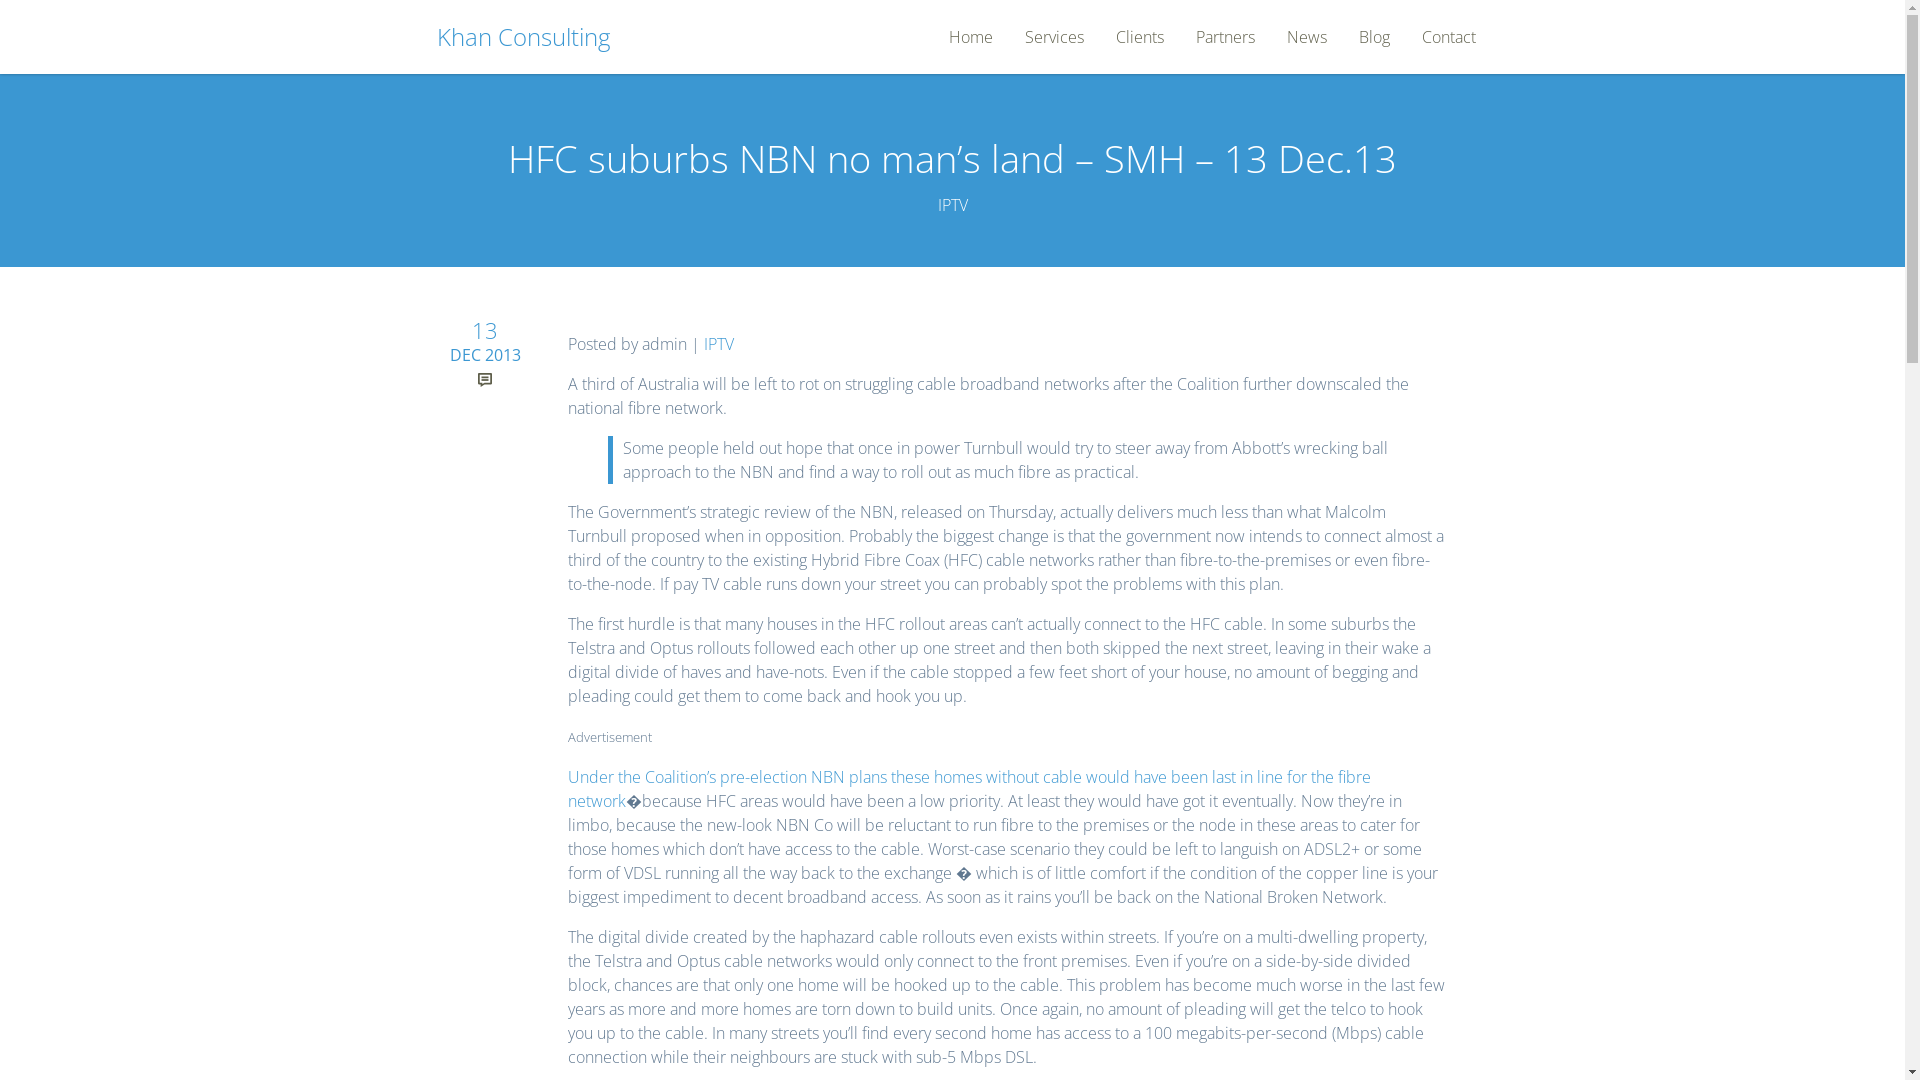  I want to click on Clients, so click(1140, 37).